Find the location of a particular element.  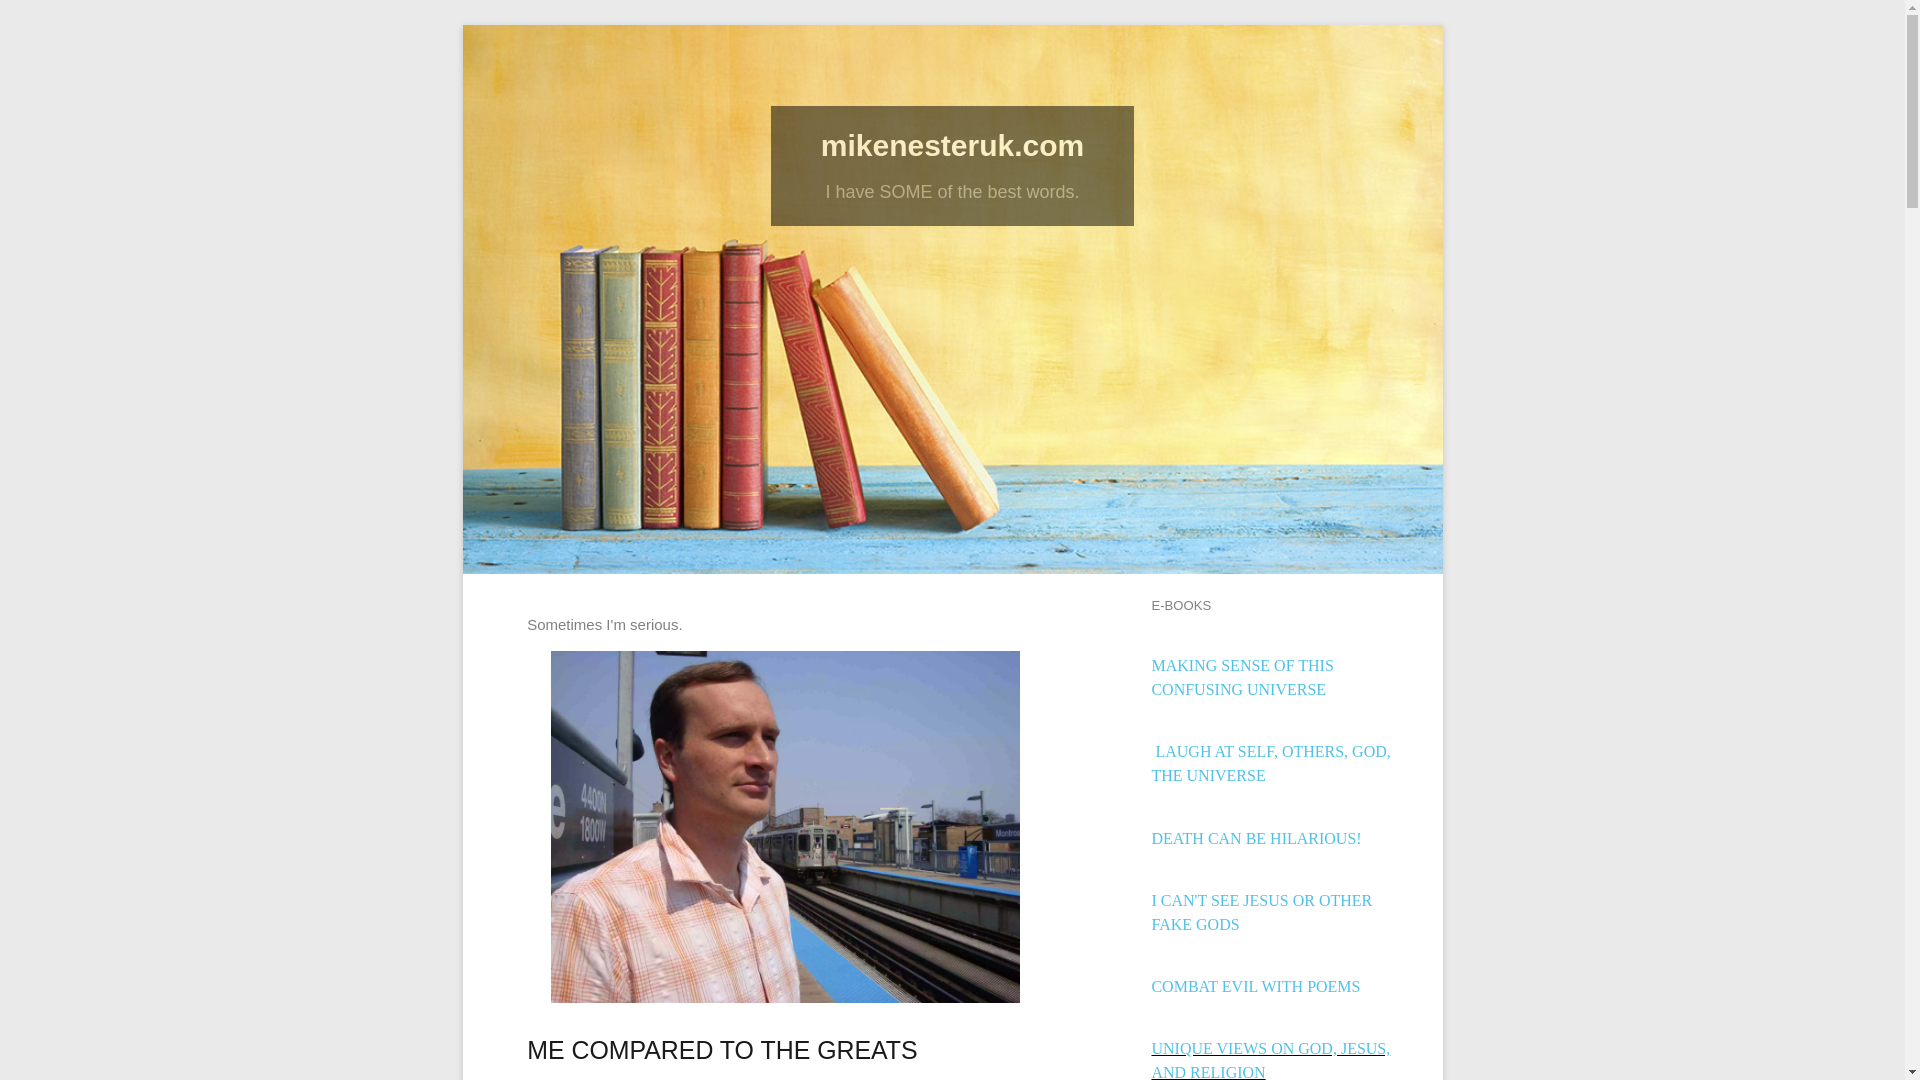

COMBAT EVIL WITH POEMS is located at coordinates (1254, 986).